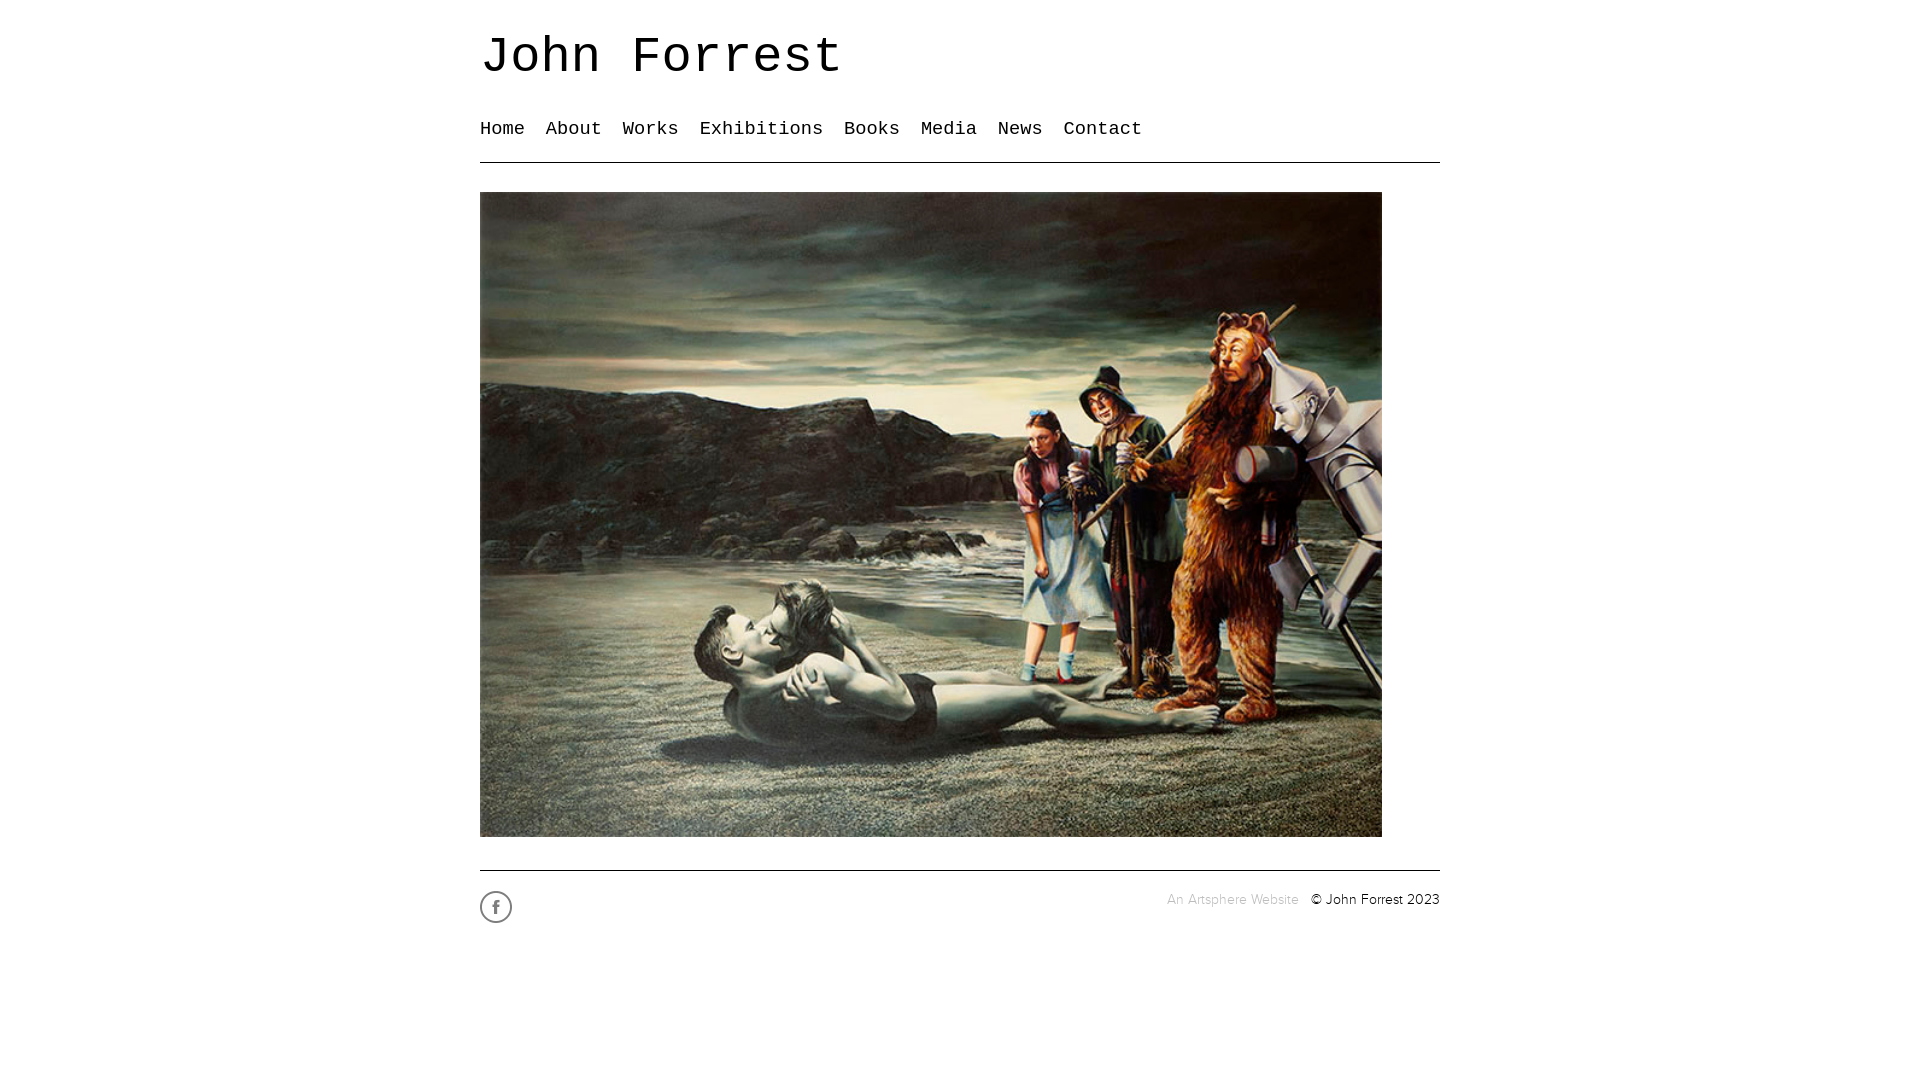  Describe the element at coordinates (1104, 129) in the screenshot. I see `Contact` at that location.